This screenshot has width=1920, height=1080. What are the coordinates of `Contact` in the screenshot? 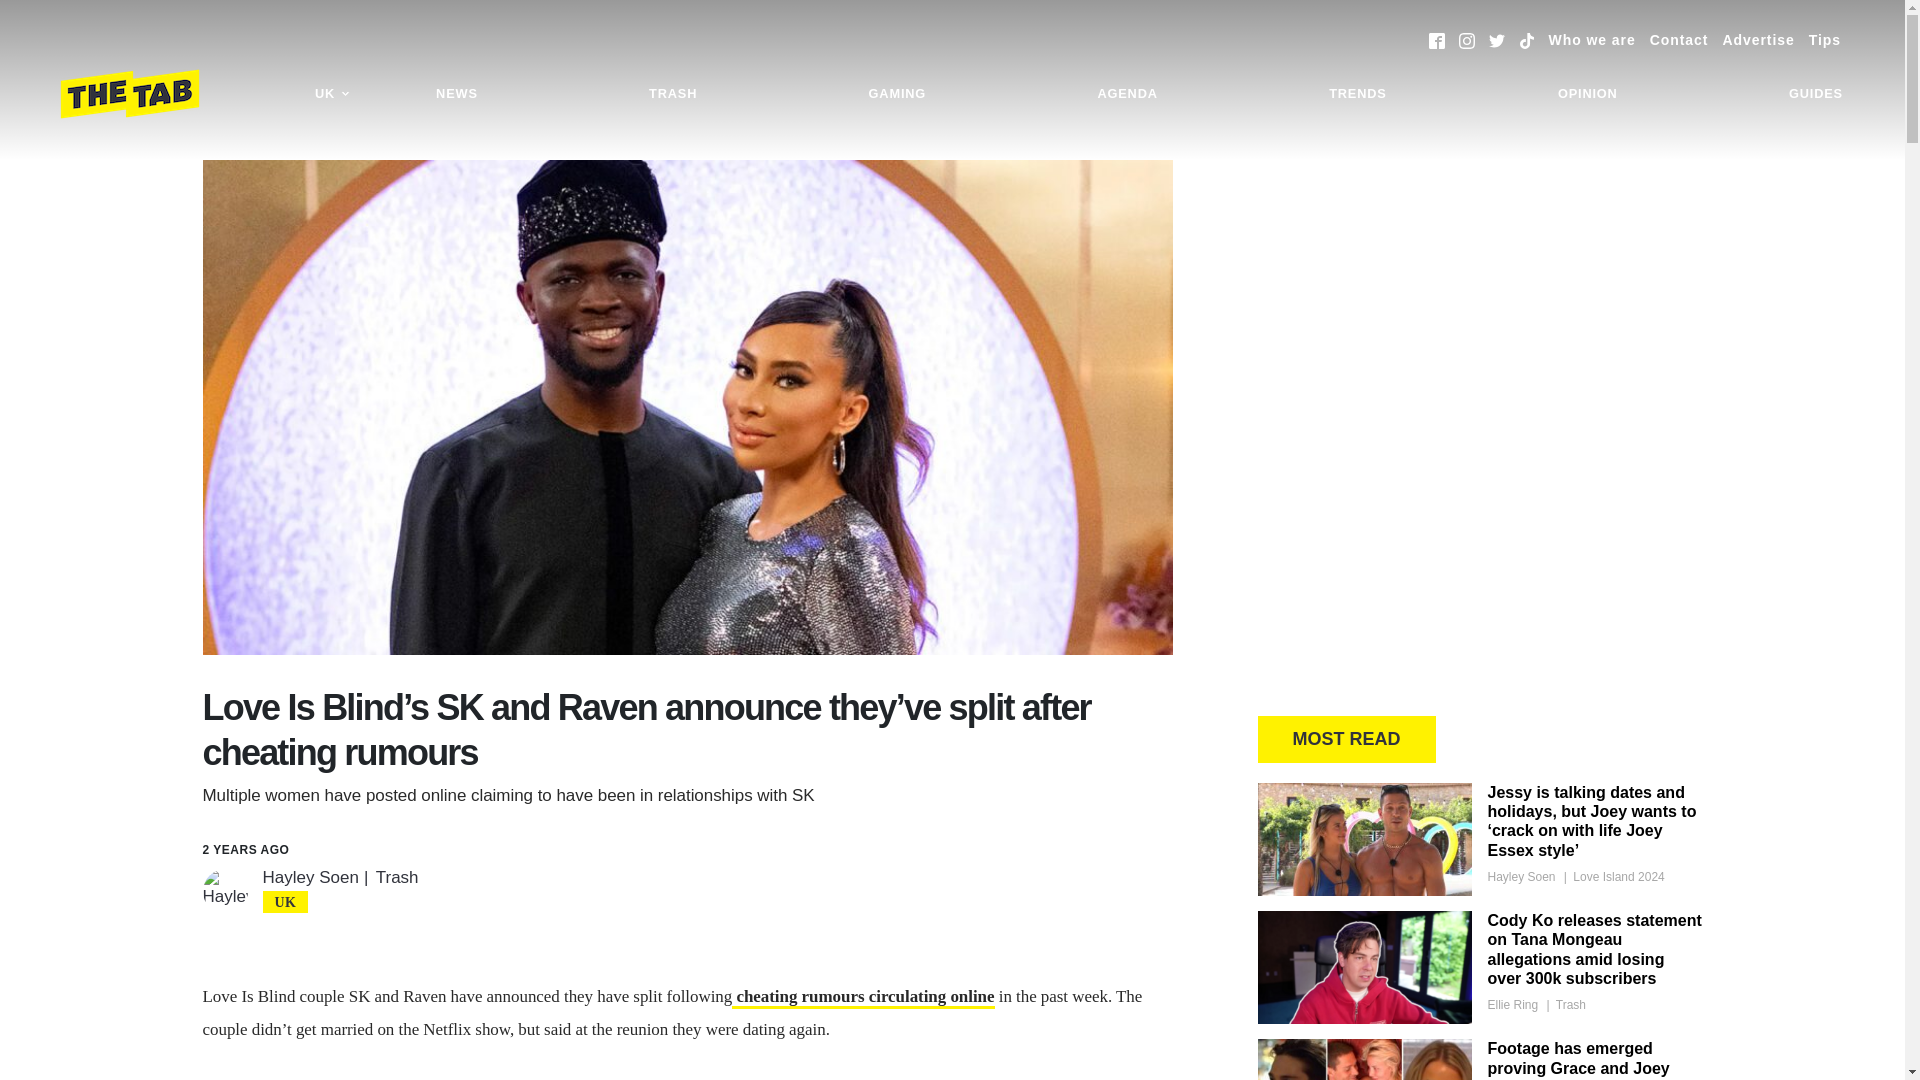 It's located at (1678, 40).